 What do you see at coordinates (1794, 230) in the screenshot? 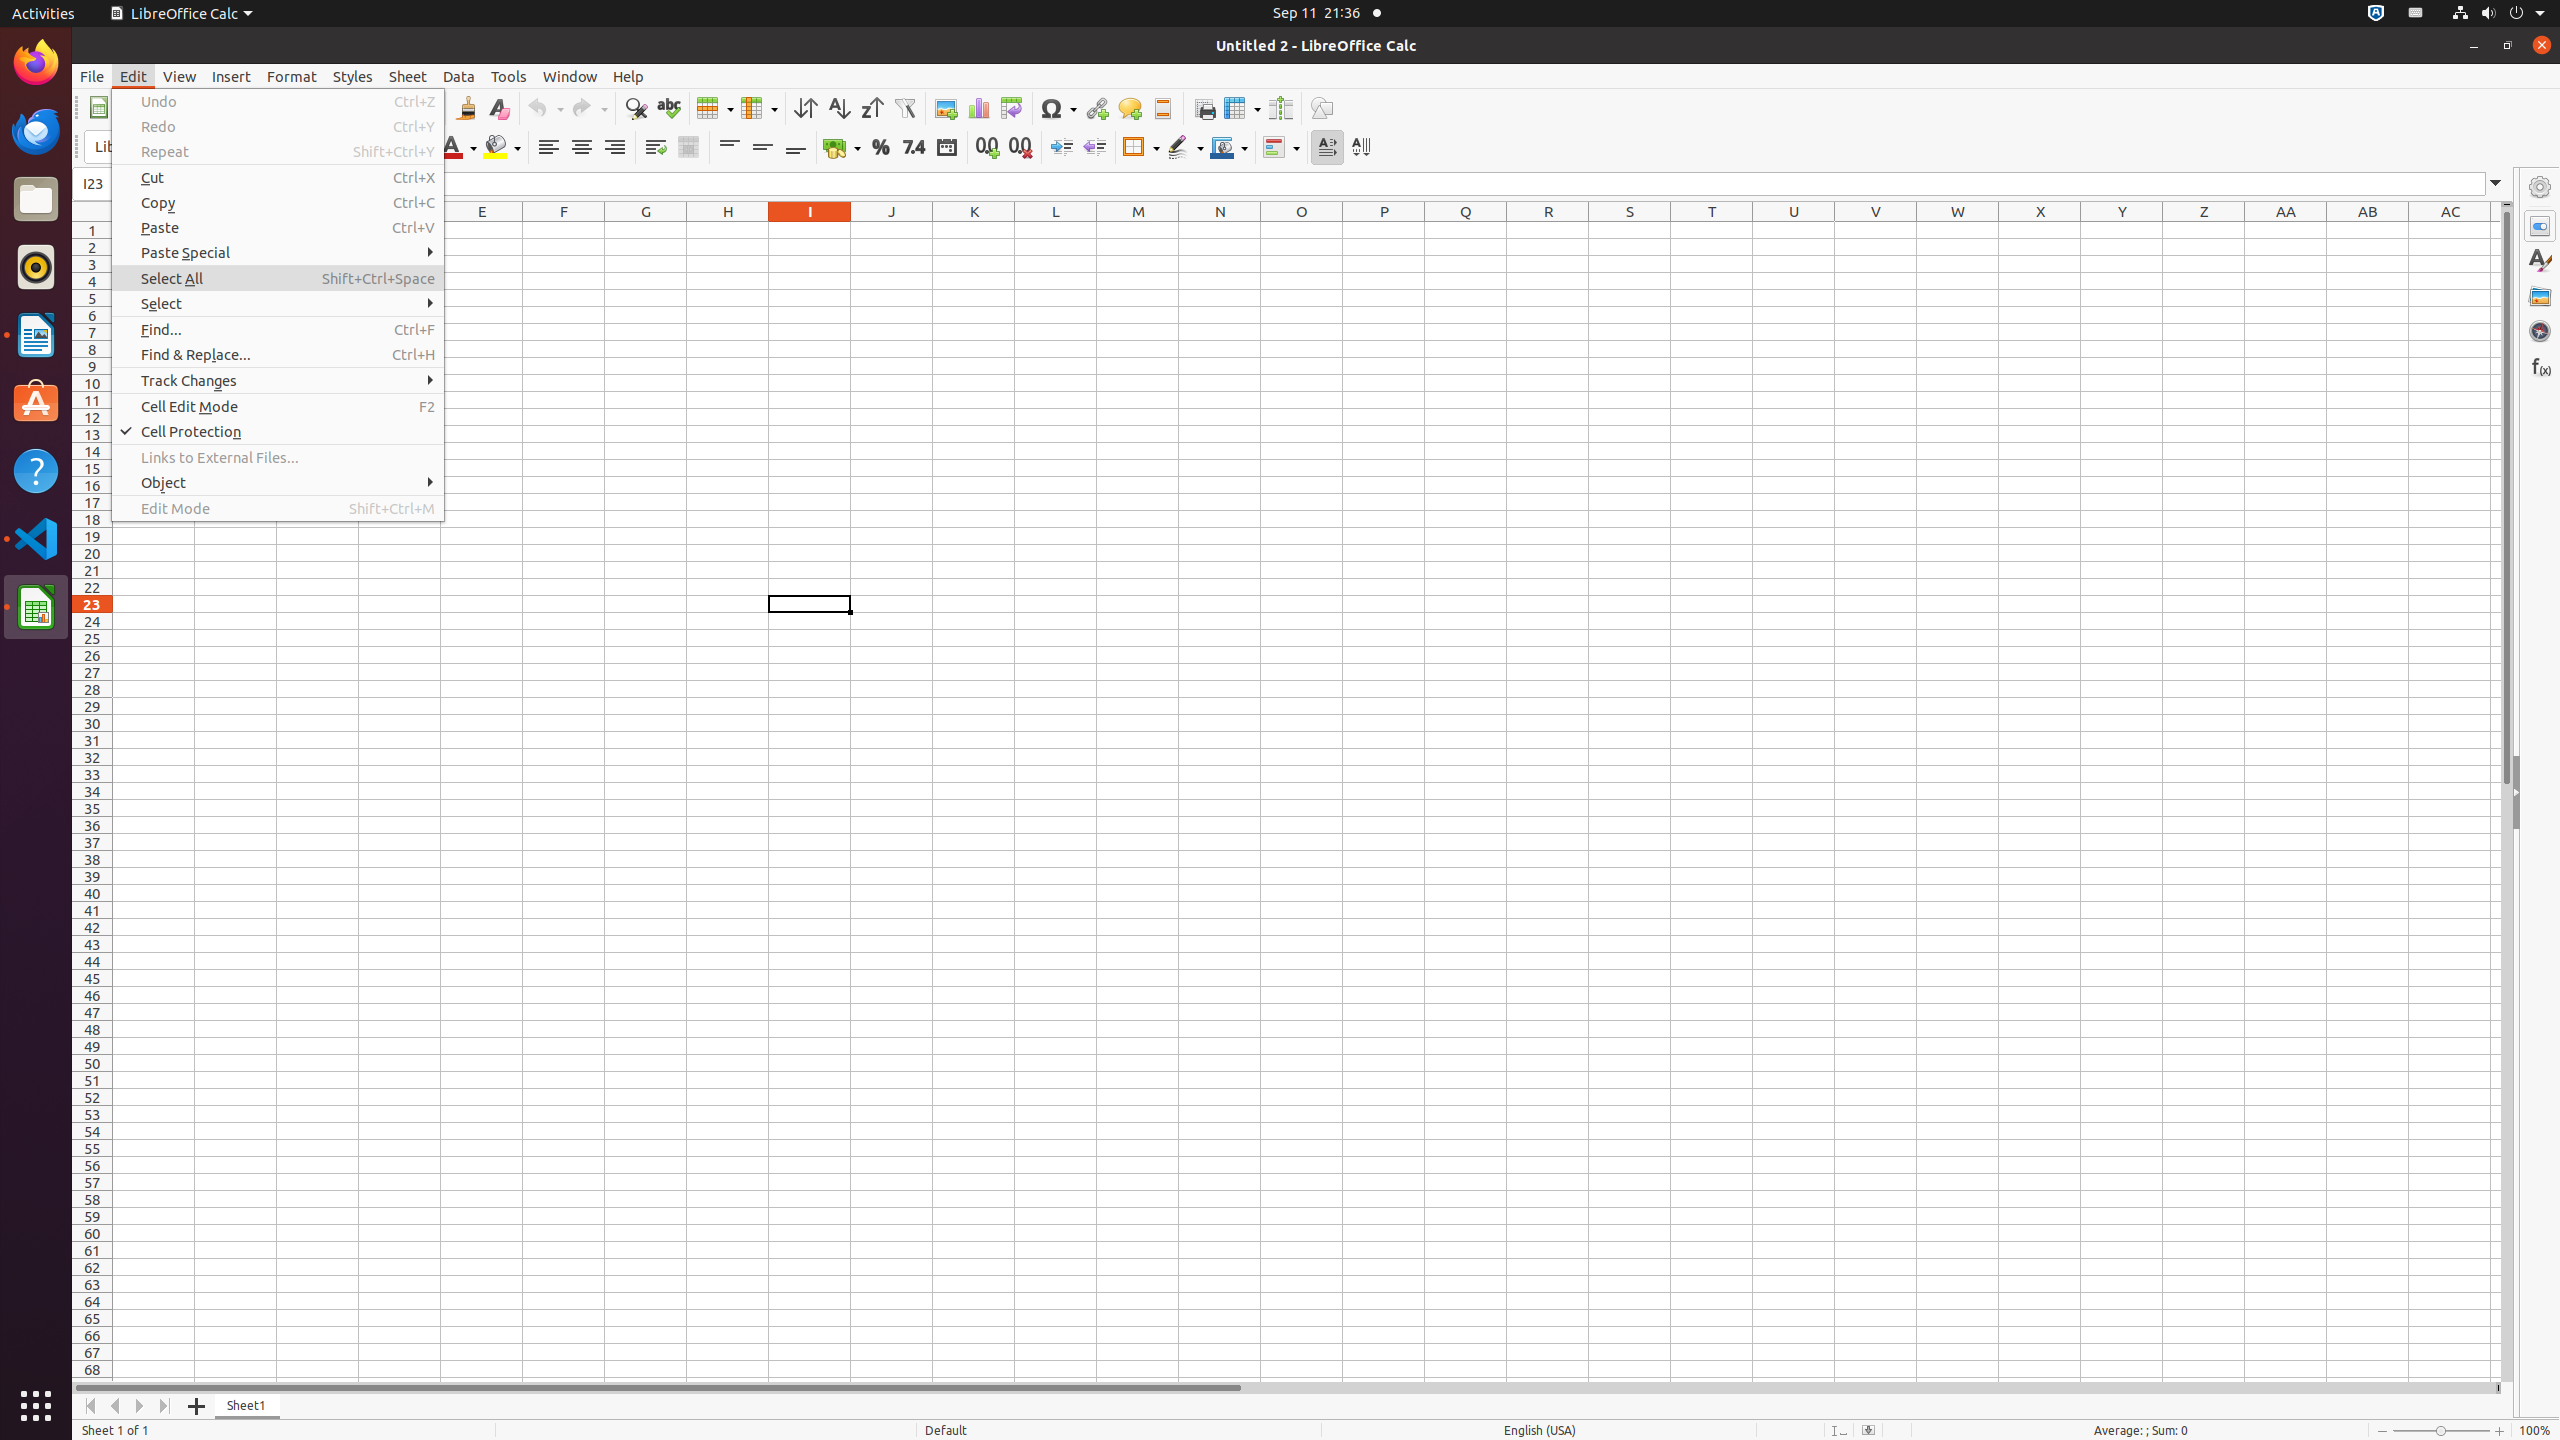
I see `U1` at bounding box center [1794, 230].